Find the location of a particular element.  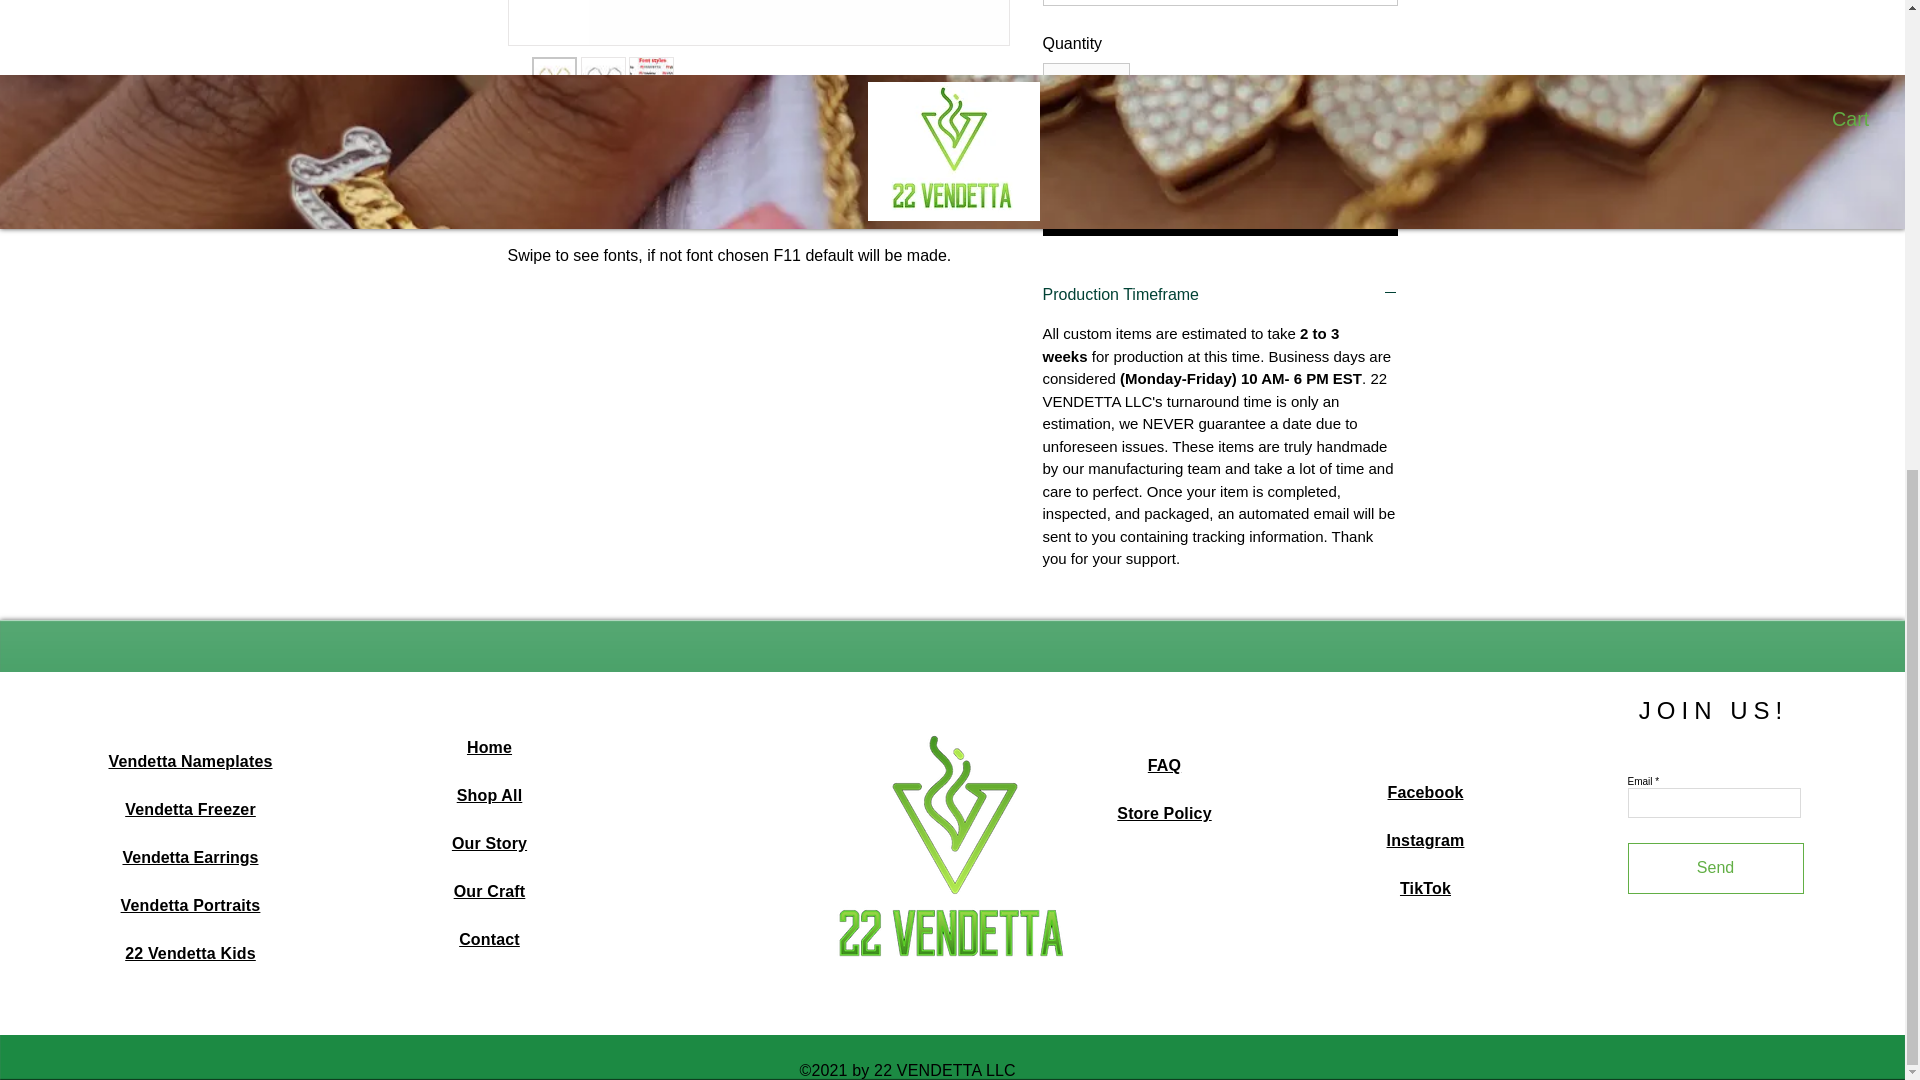

Facebook is located at coordinates (1426, 792).